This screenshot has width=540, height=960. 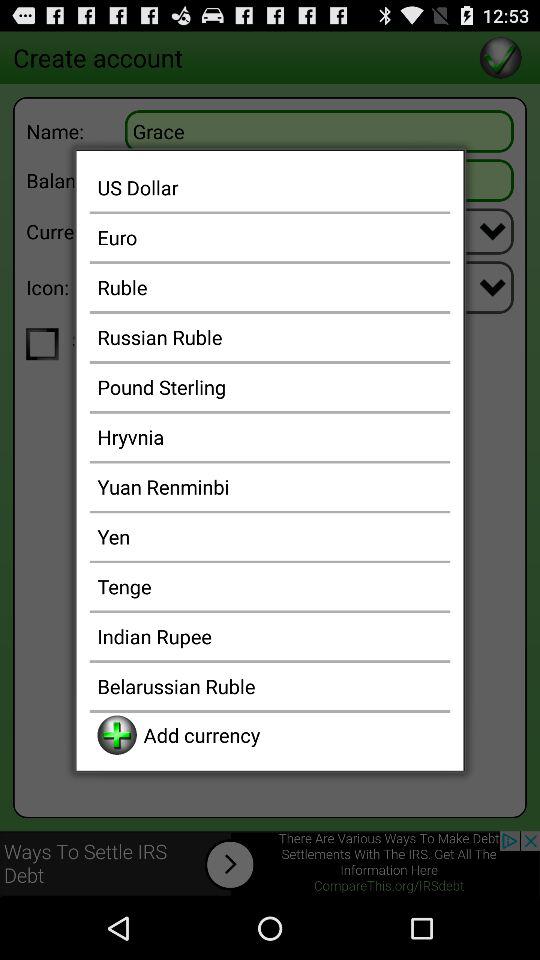 What do you see at coordinates (270, 586) in the screenshot?
I see `select the icon below yen app` at bounding box center [270, 586].